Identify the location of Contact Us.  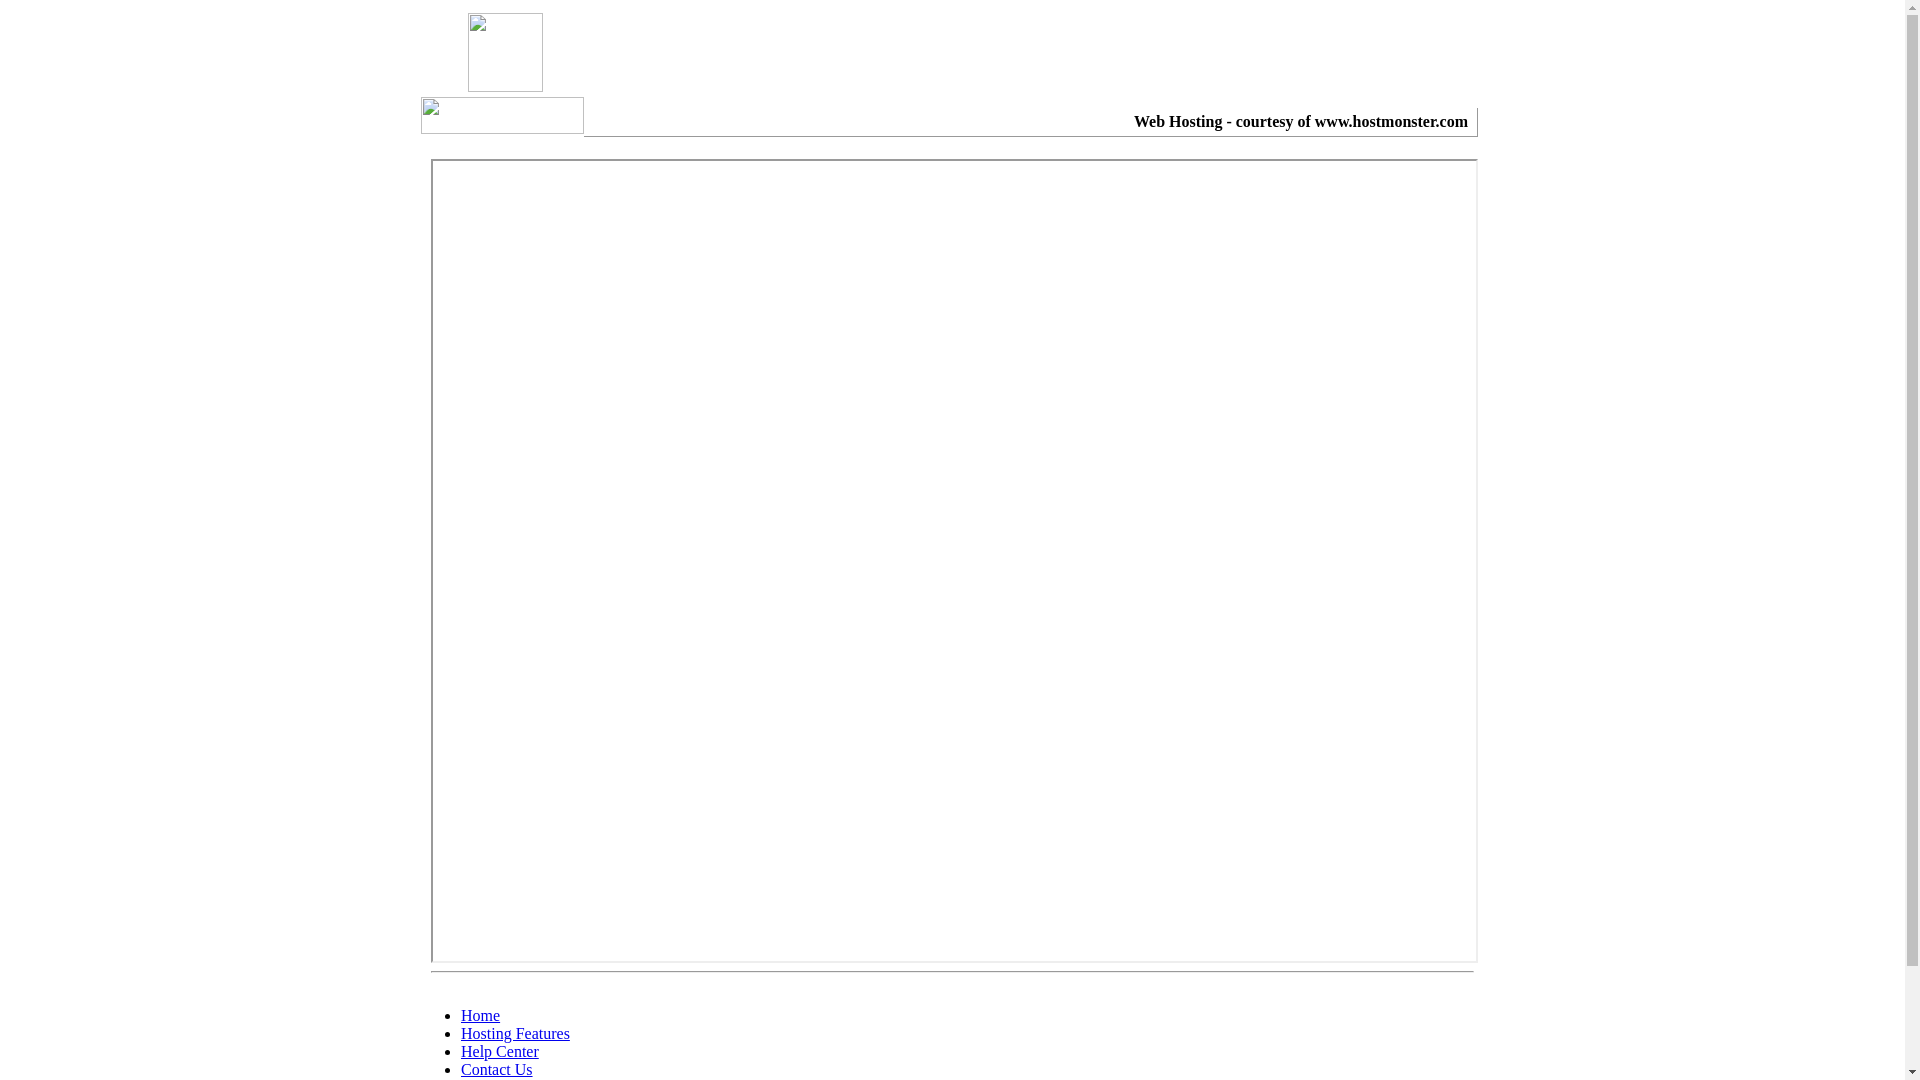
(497, 1070).